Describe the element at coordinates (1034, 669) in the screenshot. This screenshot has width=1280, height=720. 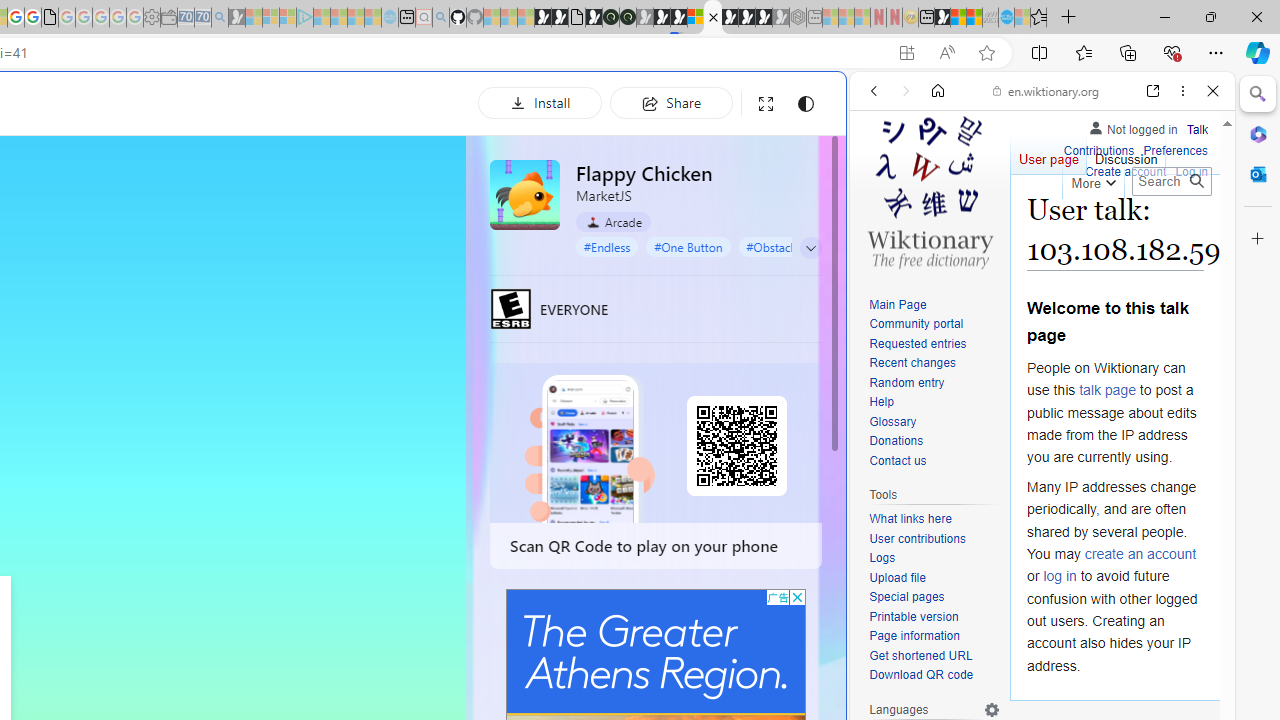
I see `Wiktionary` at that location.